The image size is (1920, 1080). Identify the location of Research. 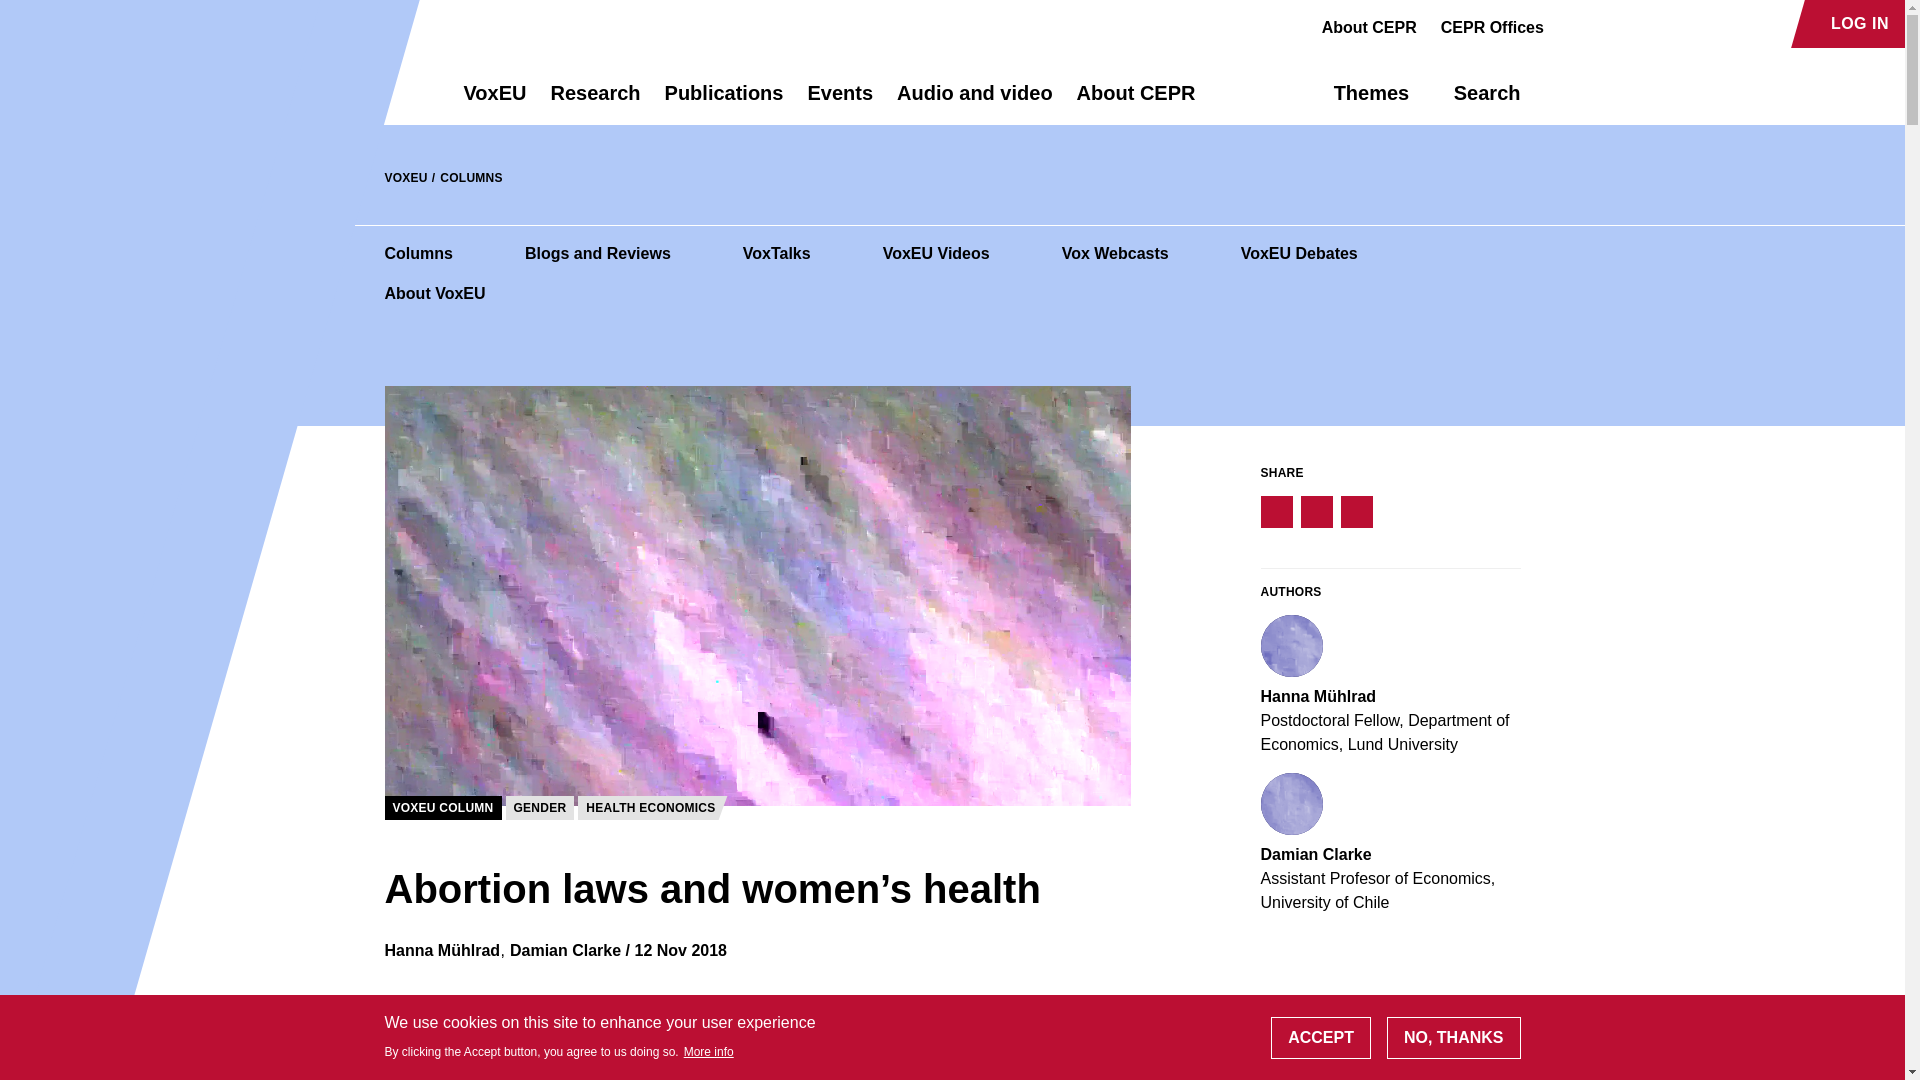
(594, 102).